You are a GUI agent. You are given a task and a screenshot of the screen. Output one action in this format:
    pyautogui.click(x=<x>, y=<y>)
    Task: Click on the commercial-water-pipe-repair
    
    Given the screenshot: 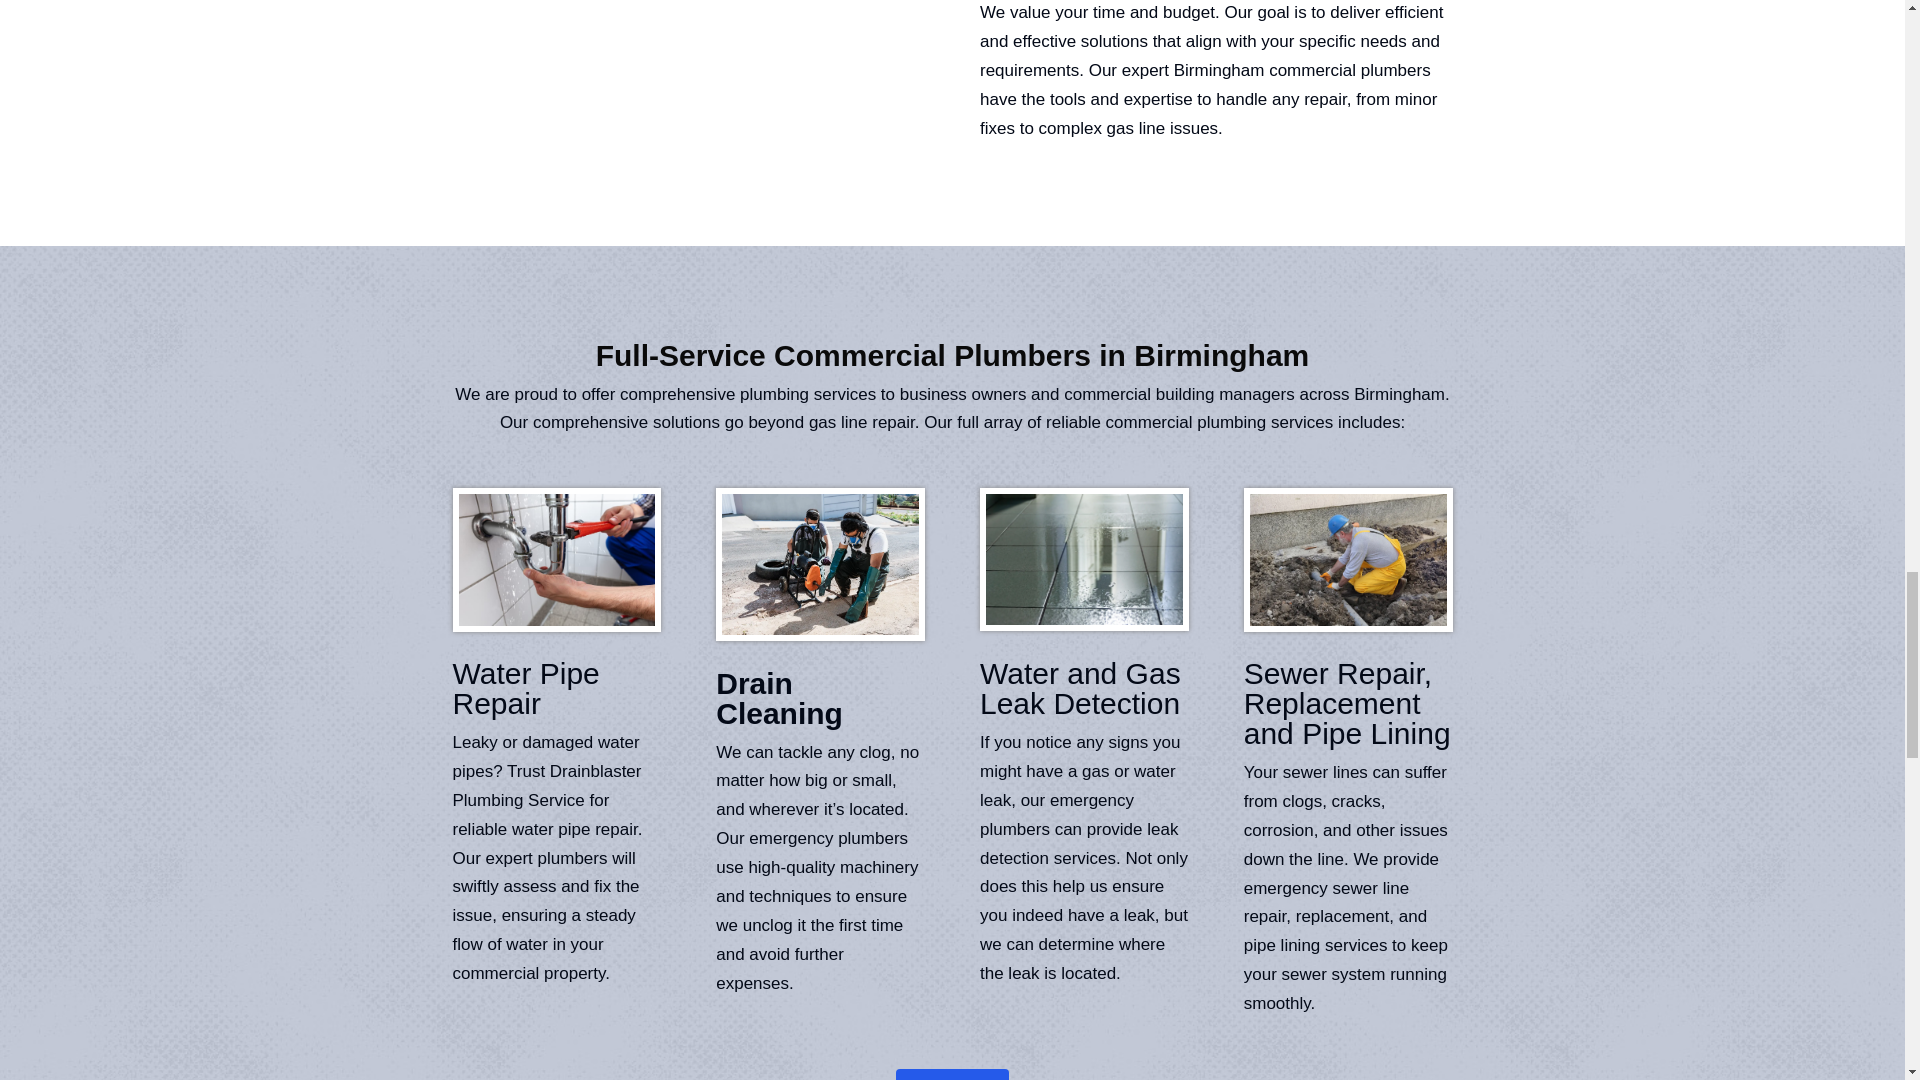 What is the action you would take?
    pyautogui.click(x=556, y=559)
    